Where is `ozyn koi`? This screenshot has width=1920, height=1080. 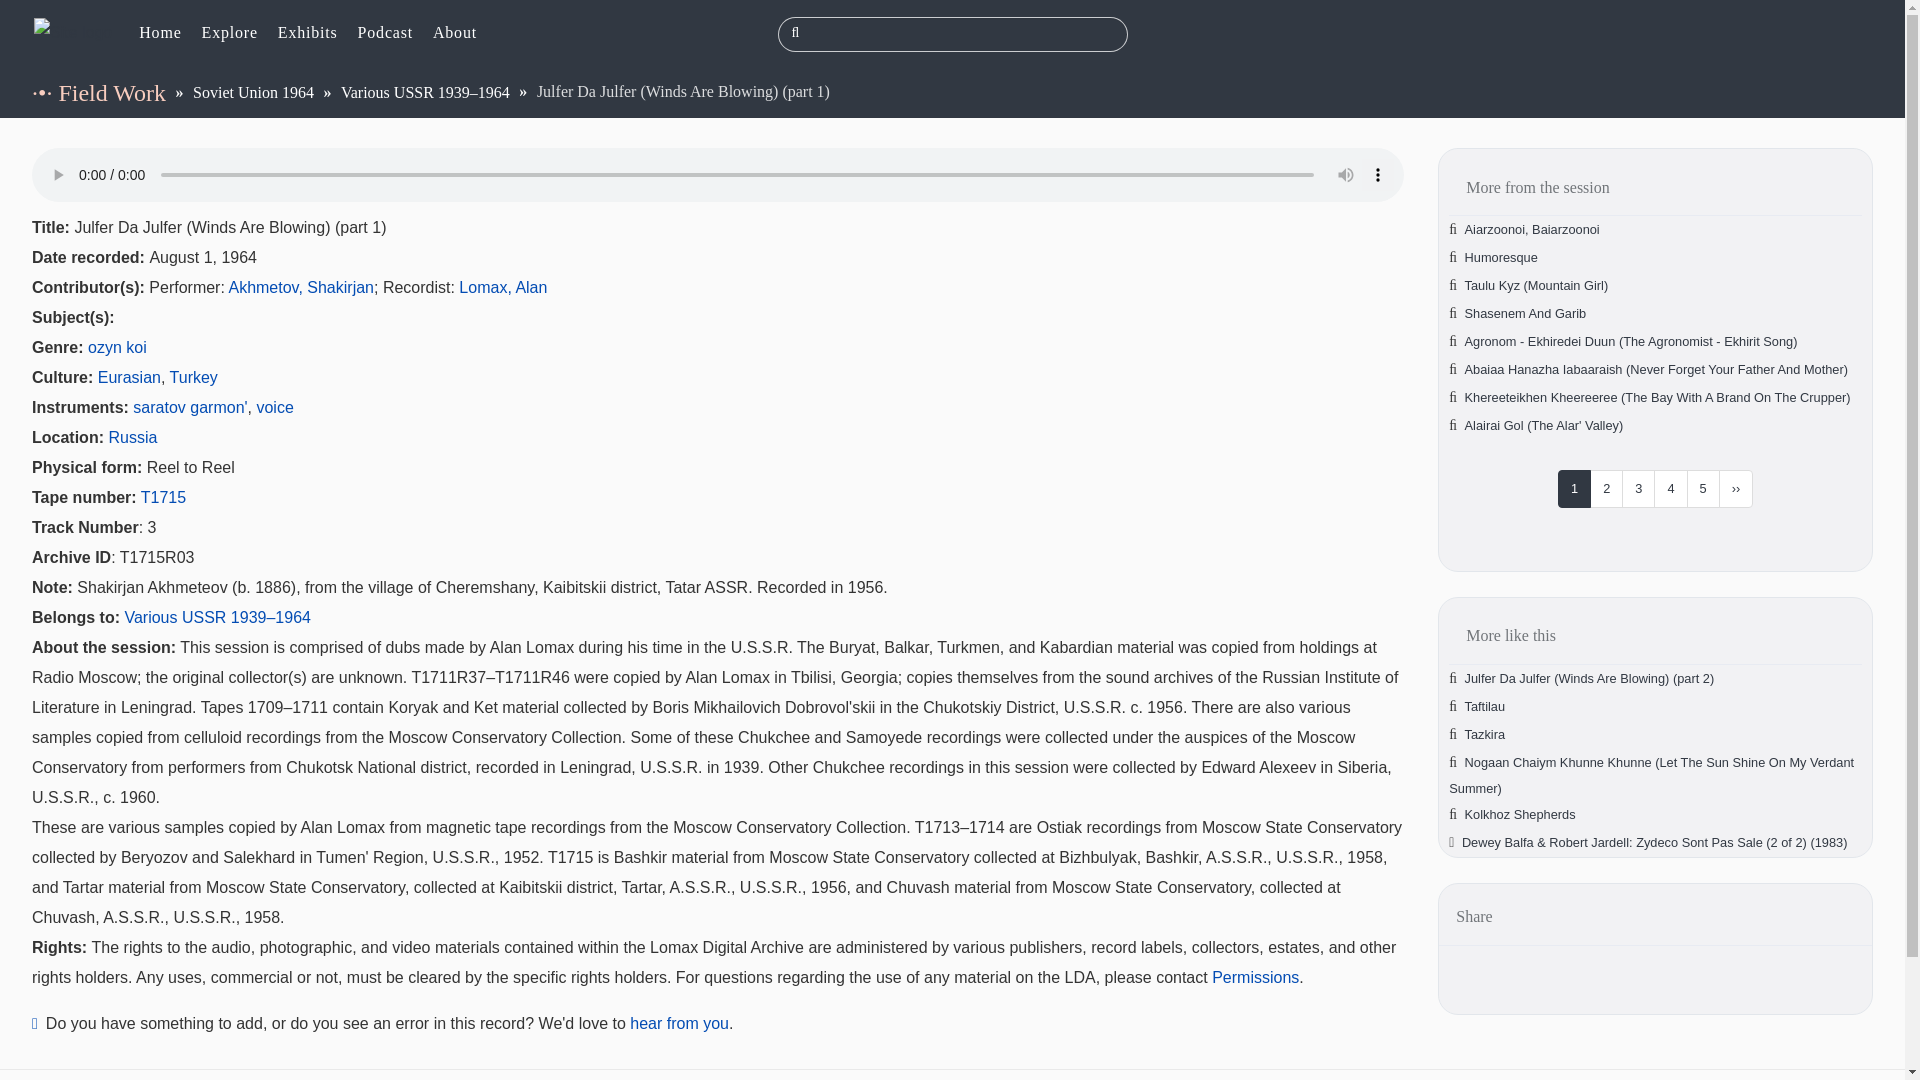 ozyn koi is located at coordinates (118, 348).